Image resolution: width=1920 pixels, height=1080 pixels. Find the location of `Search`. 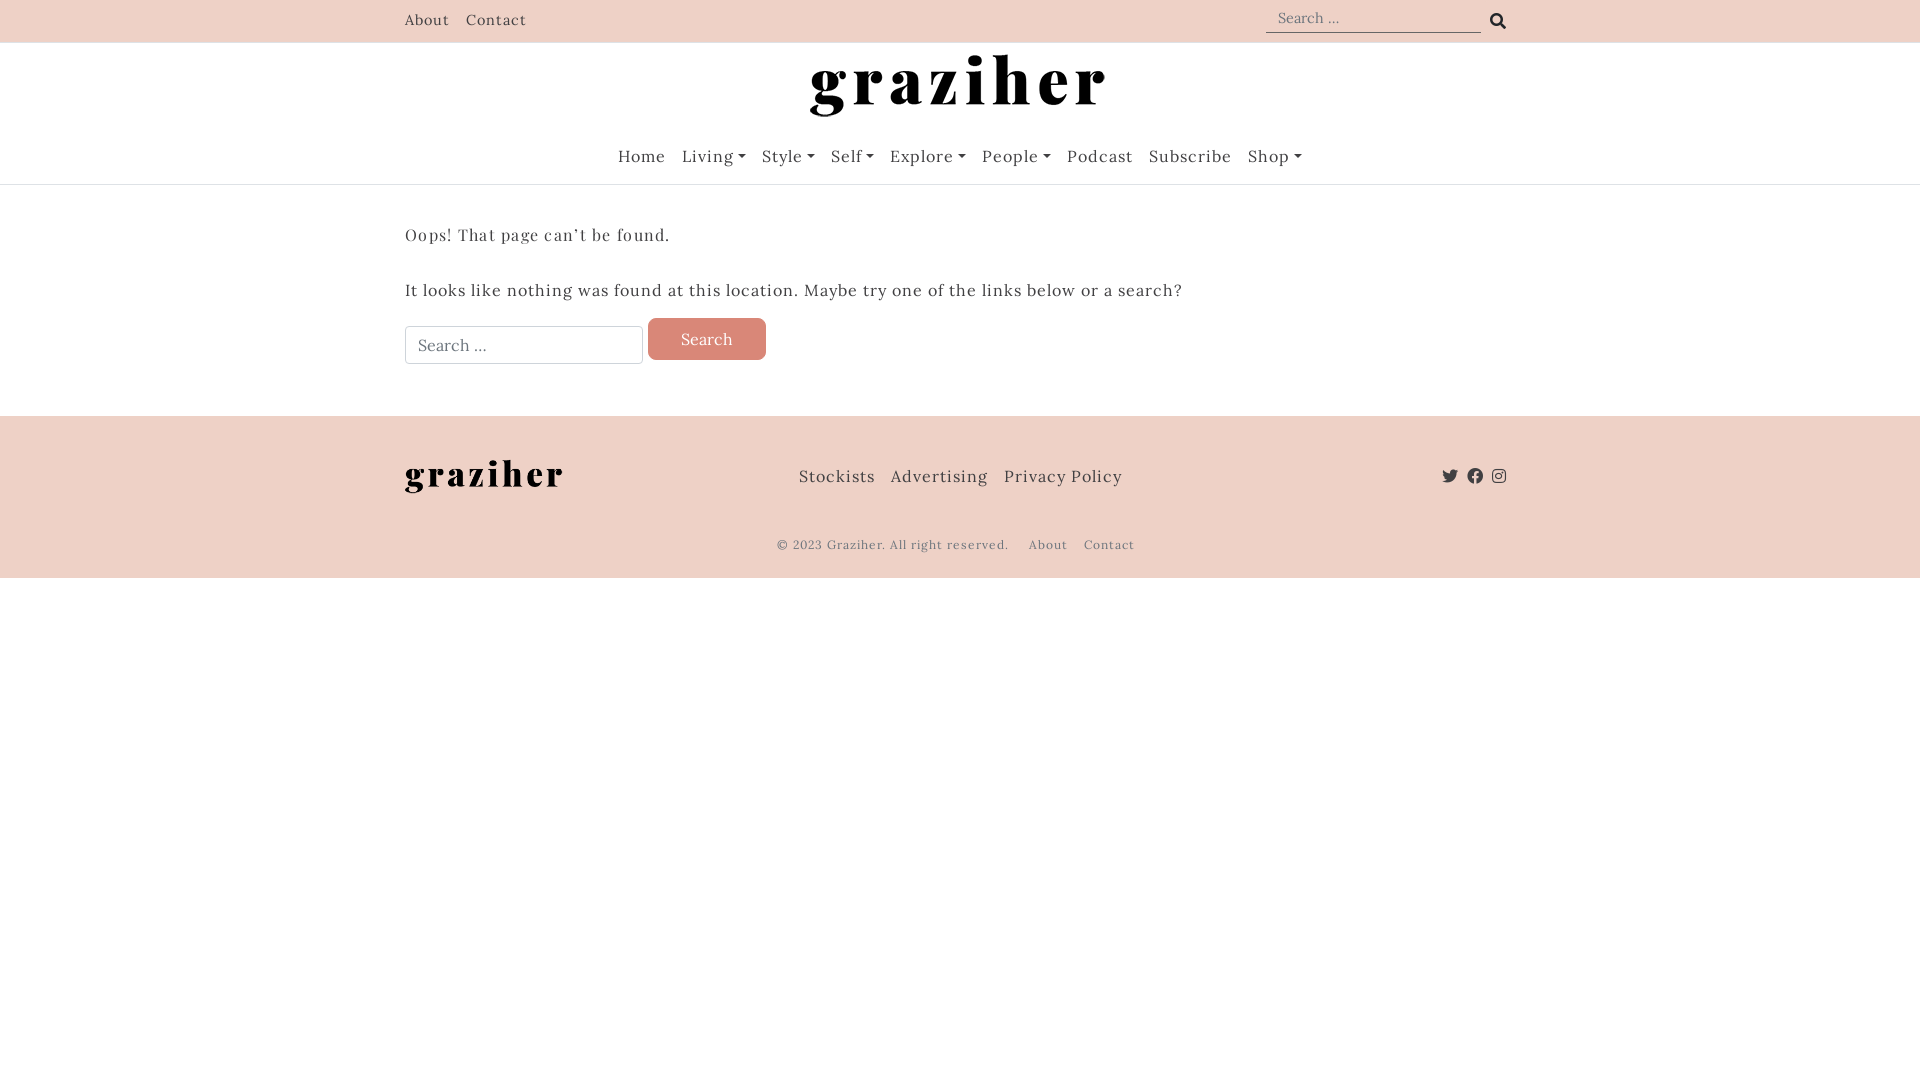

Search is located at coordinates (707, 339).